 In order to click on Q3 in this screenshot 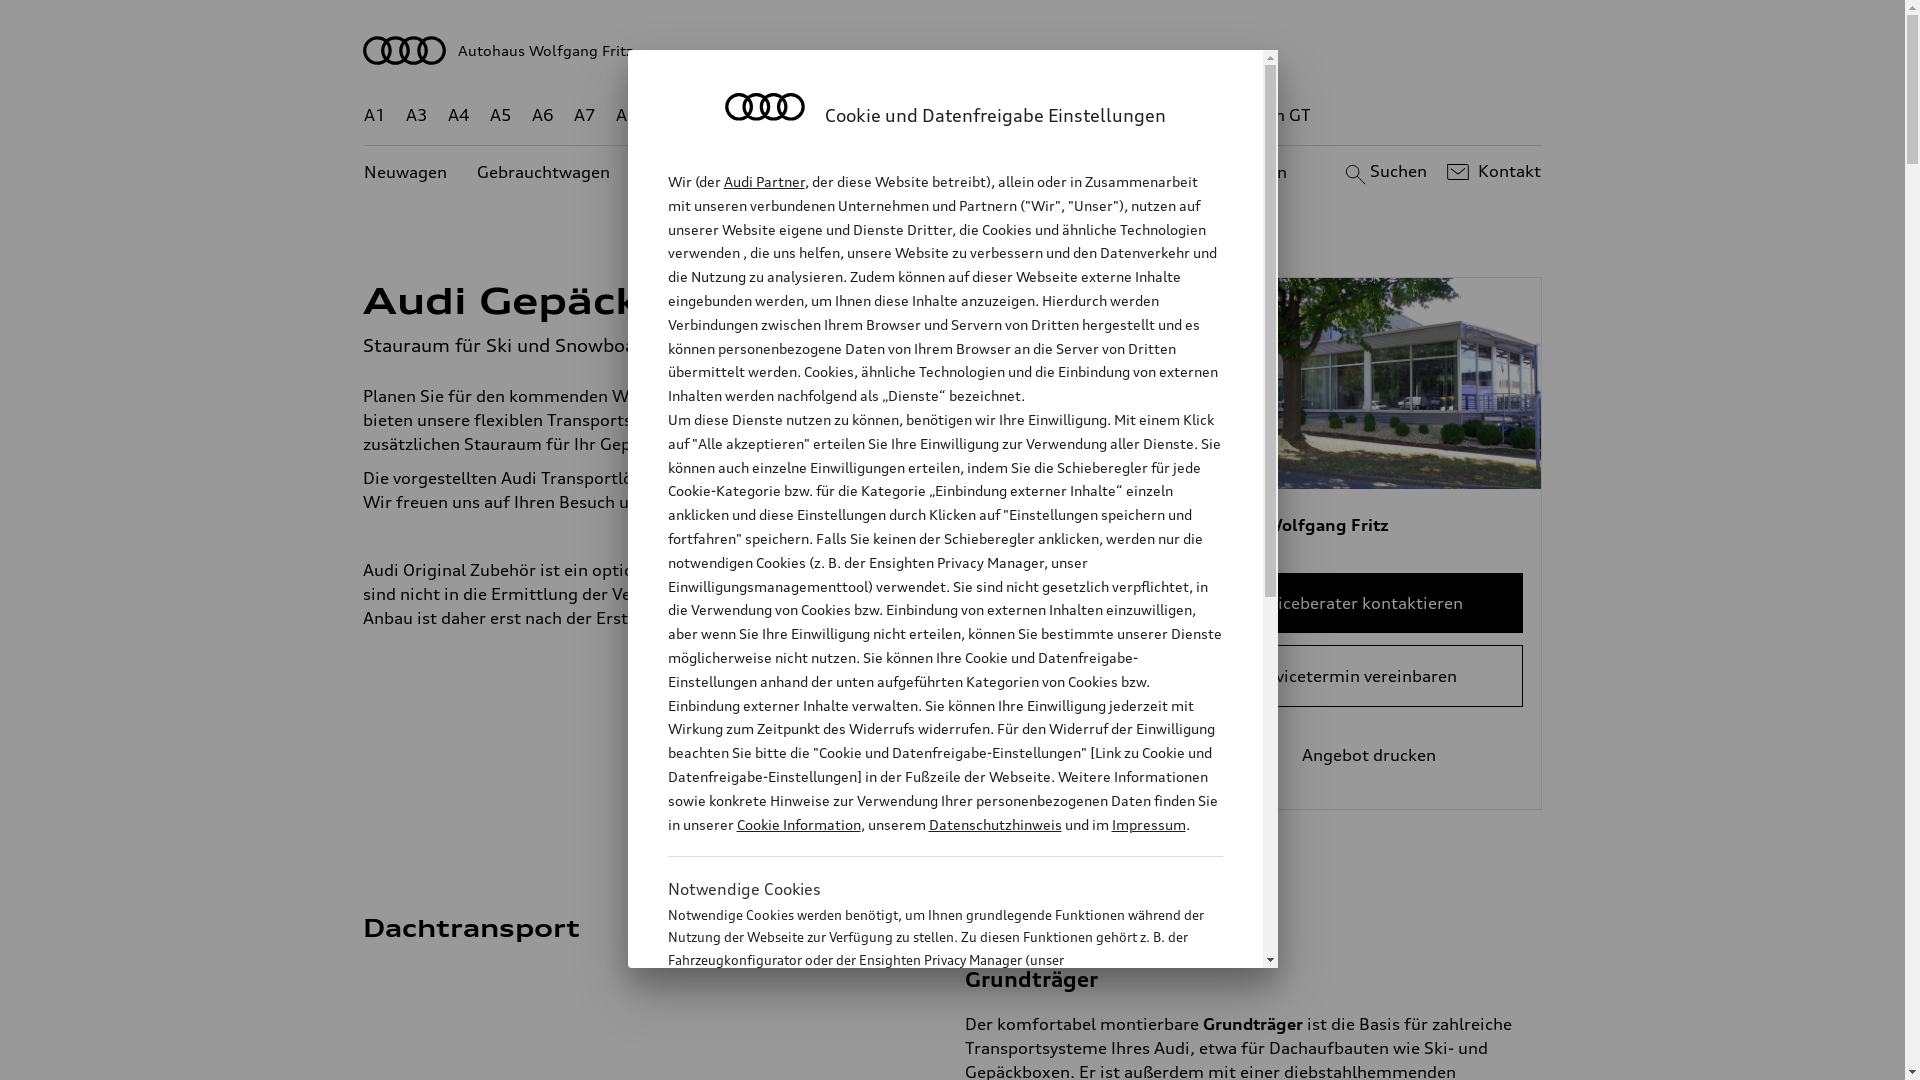, I will do `click(712, 116)`.